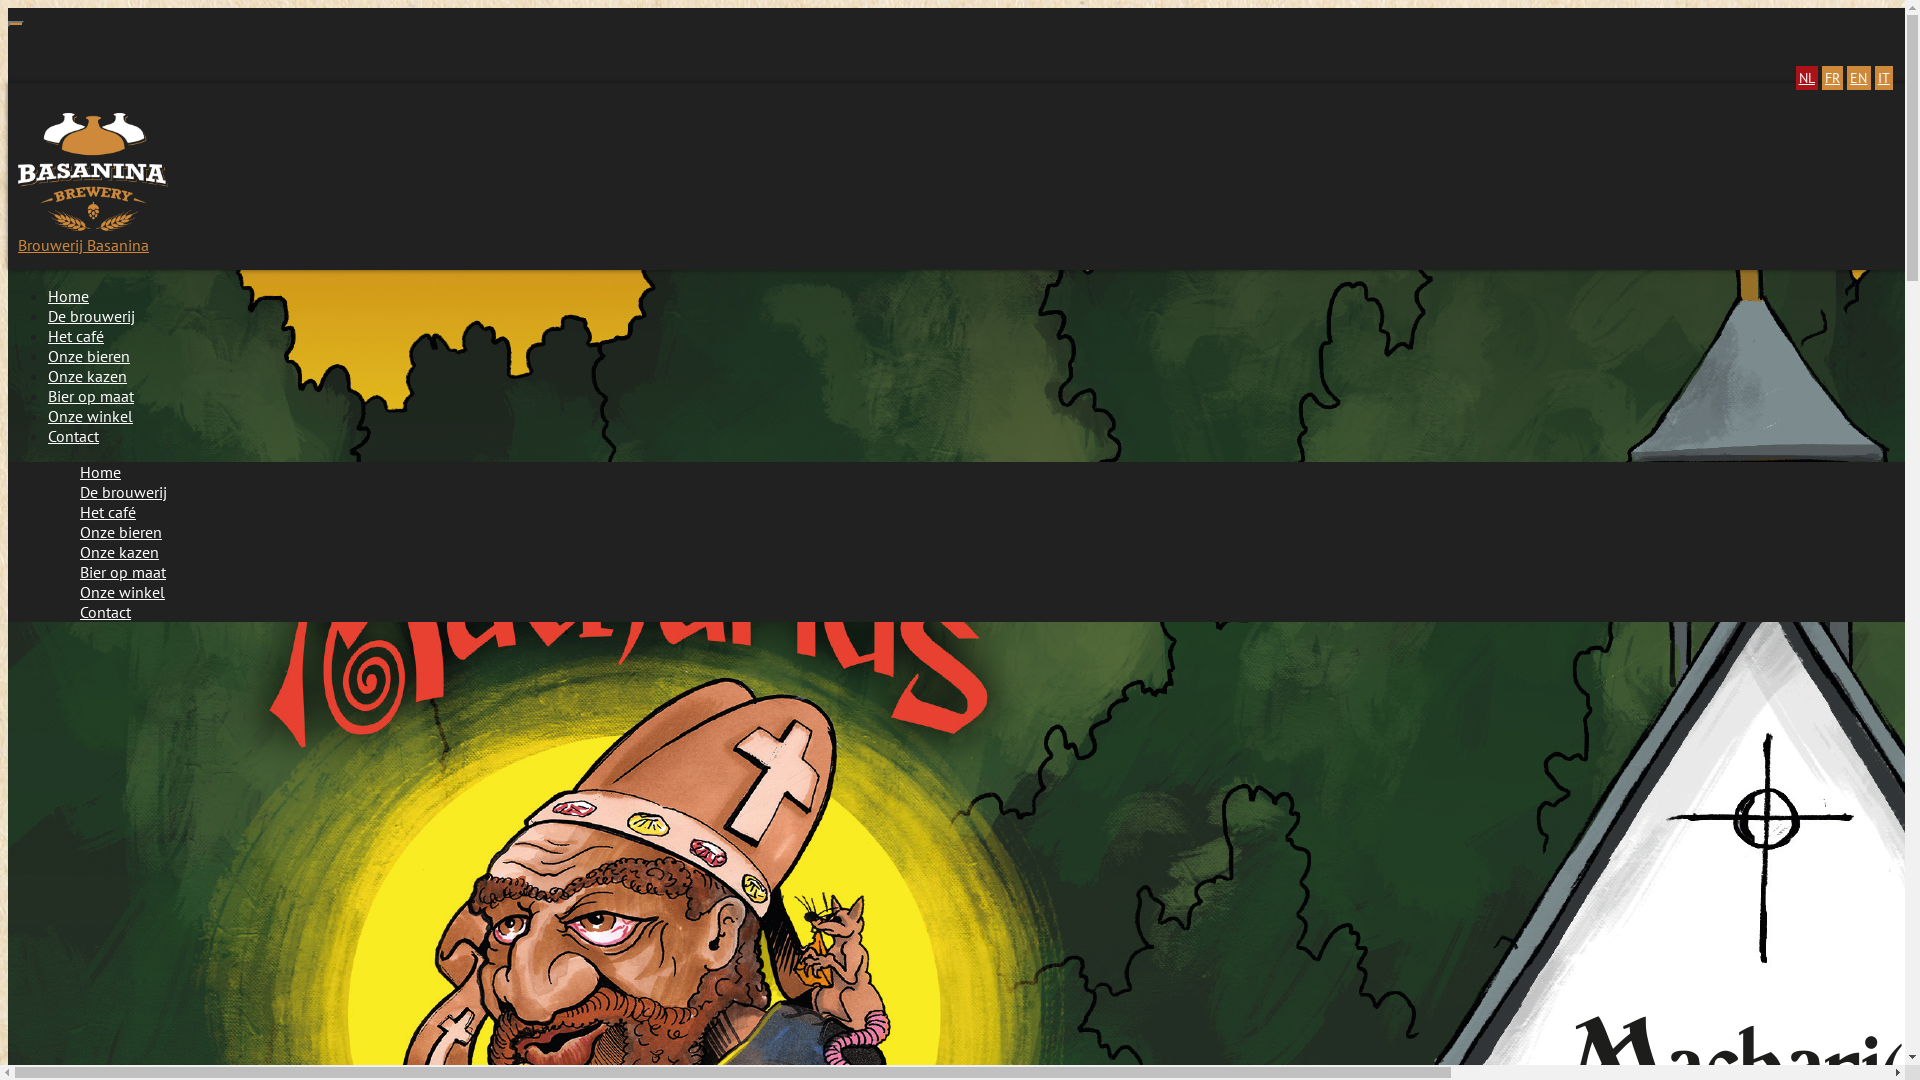 Image resolution: width=1920 pixels, height=1080 pixels. I want to click on Onze kazen, so click(92, 376).